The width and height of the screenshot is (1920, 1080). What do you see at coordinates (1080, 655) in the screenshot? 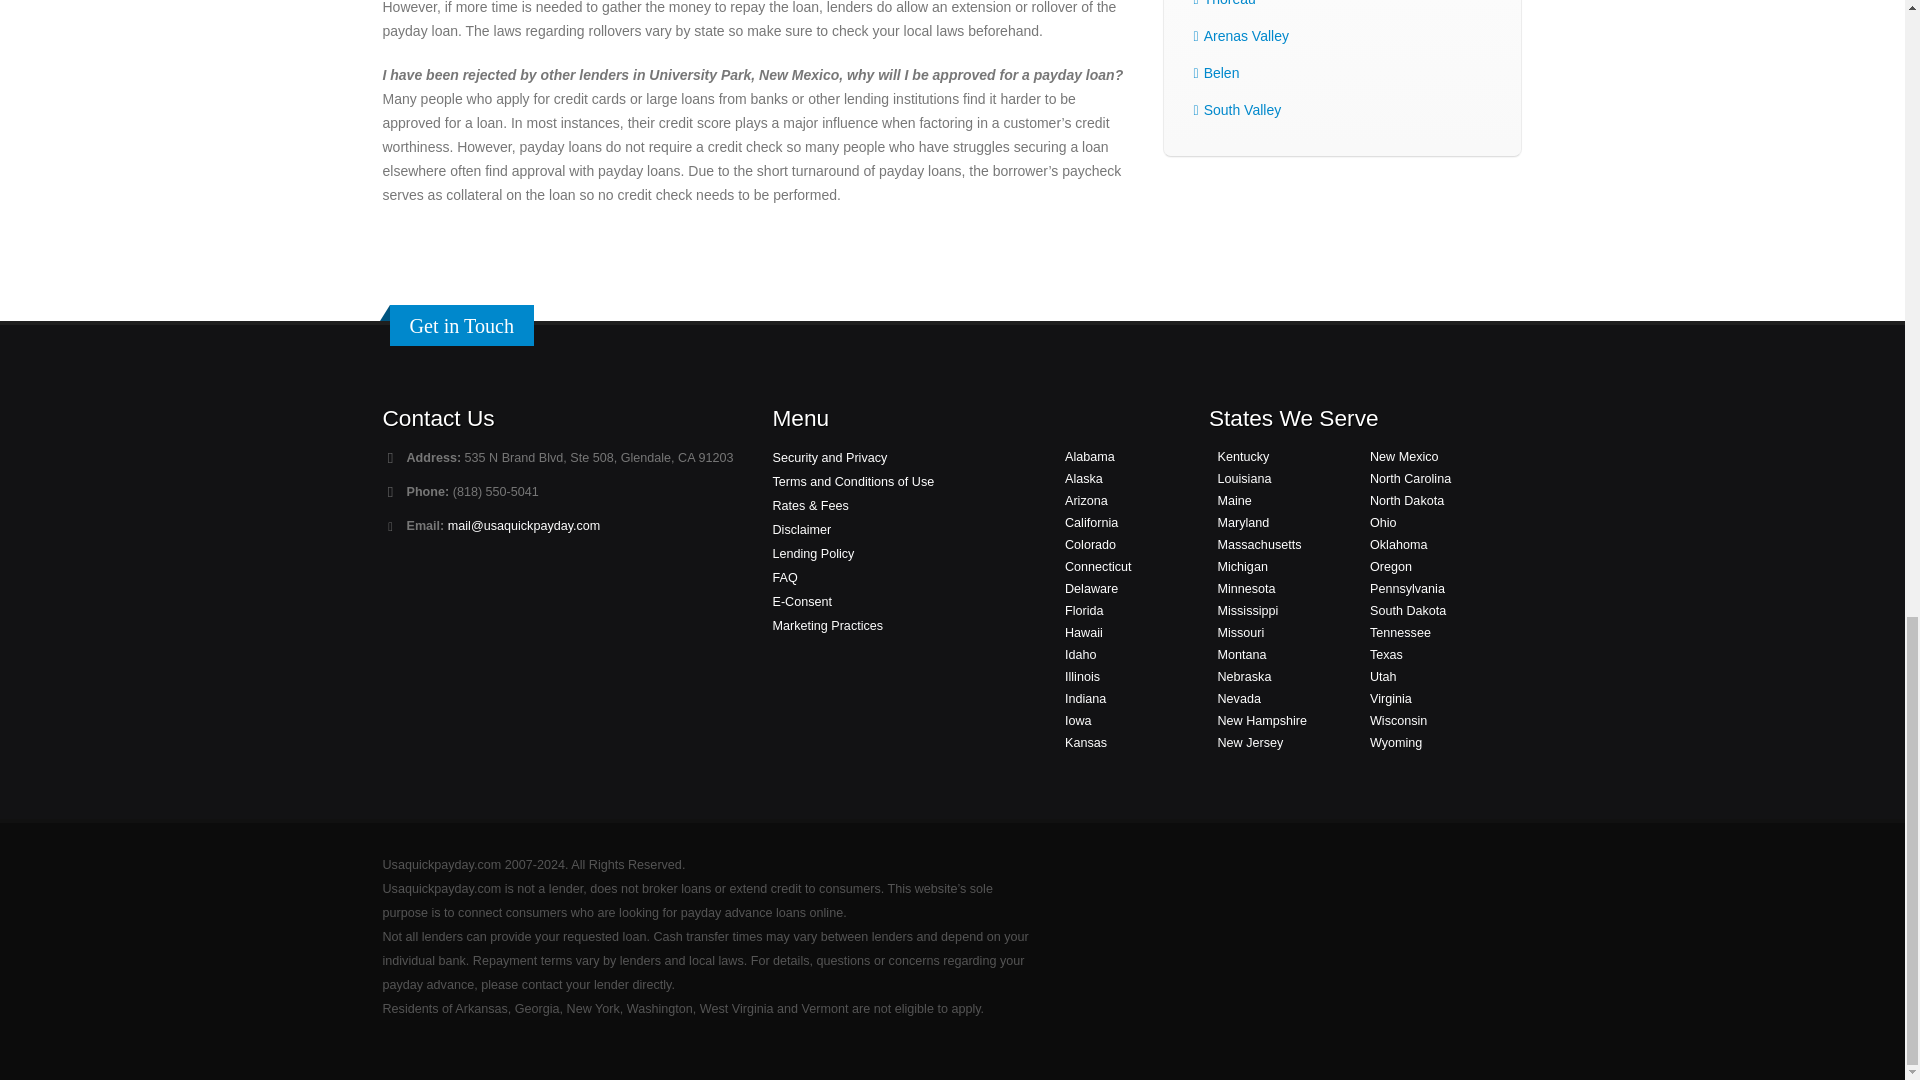
I see `Idaho` at bounding box center [1080, 655].